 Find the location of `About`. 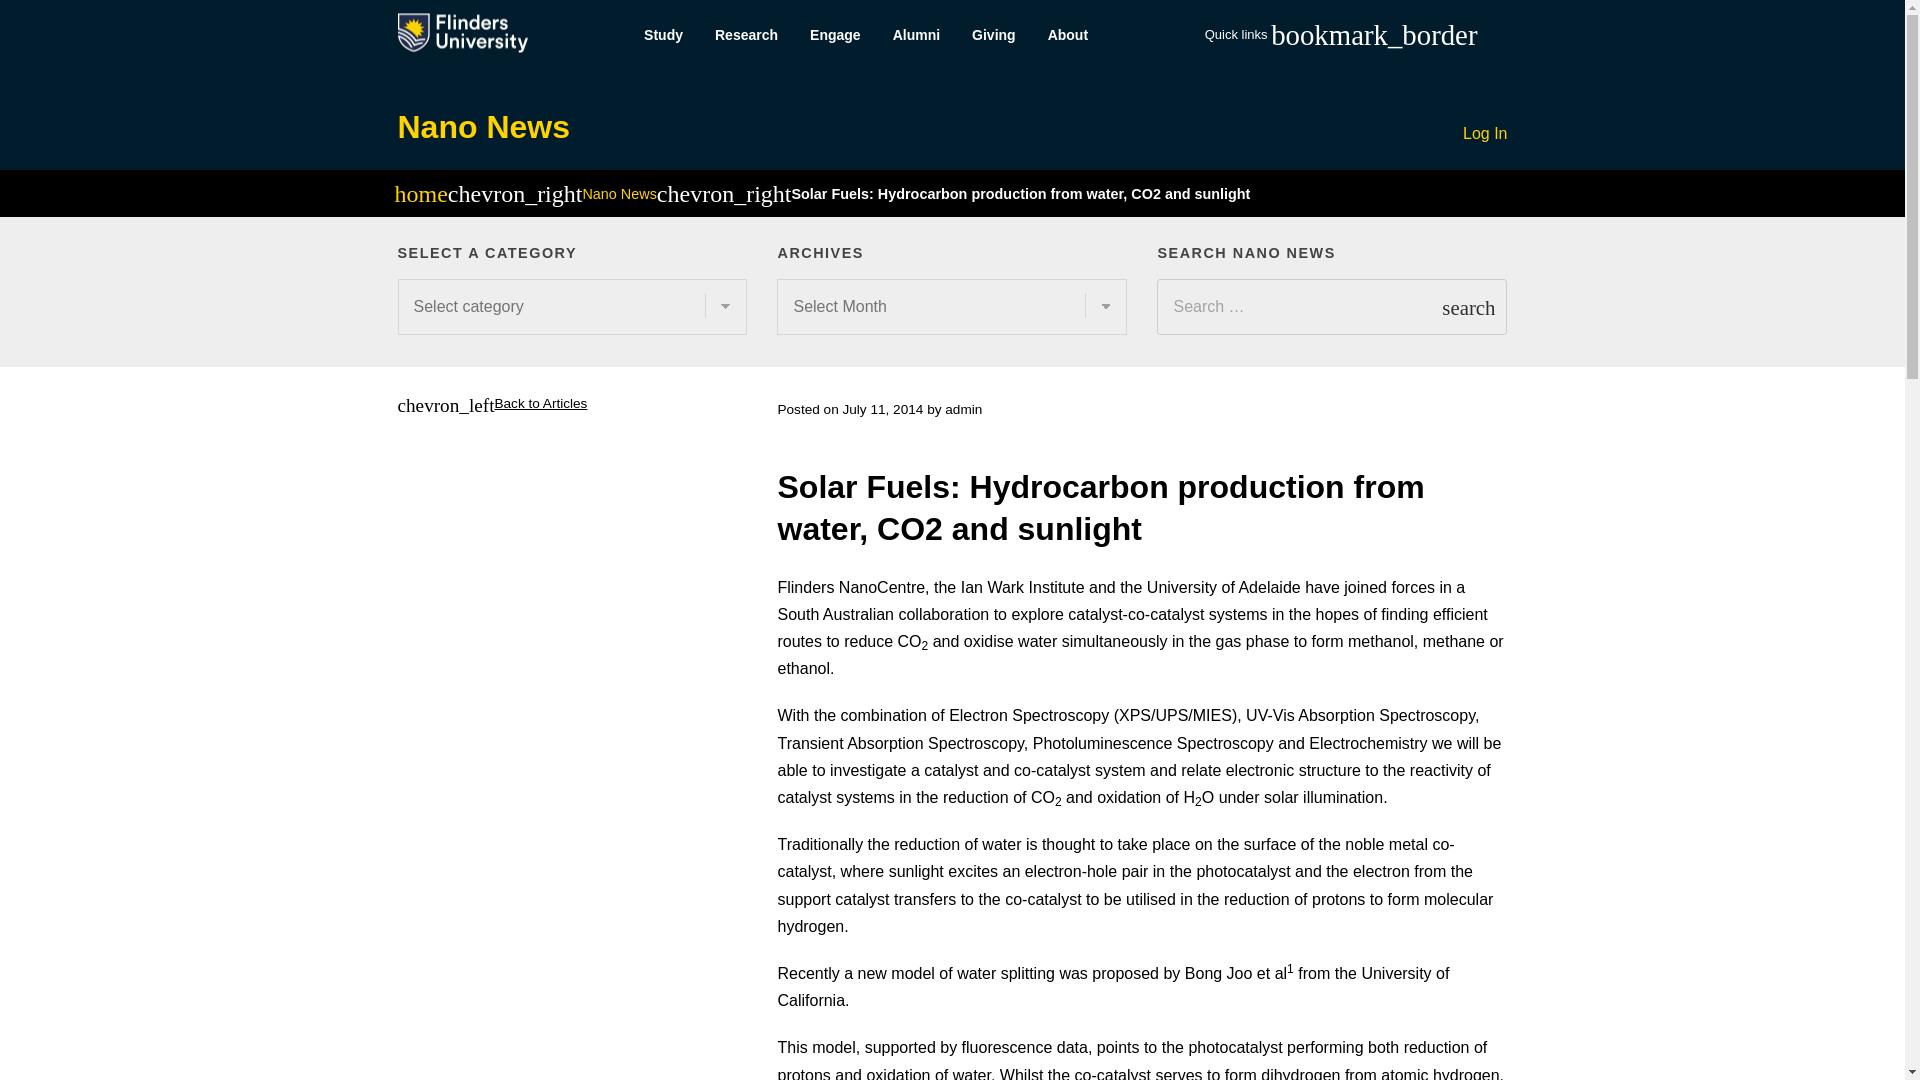

About is located at coordinates (1068, 35).